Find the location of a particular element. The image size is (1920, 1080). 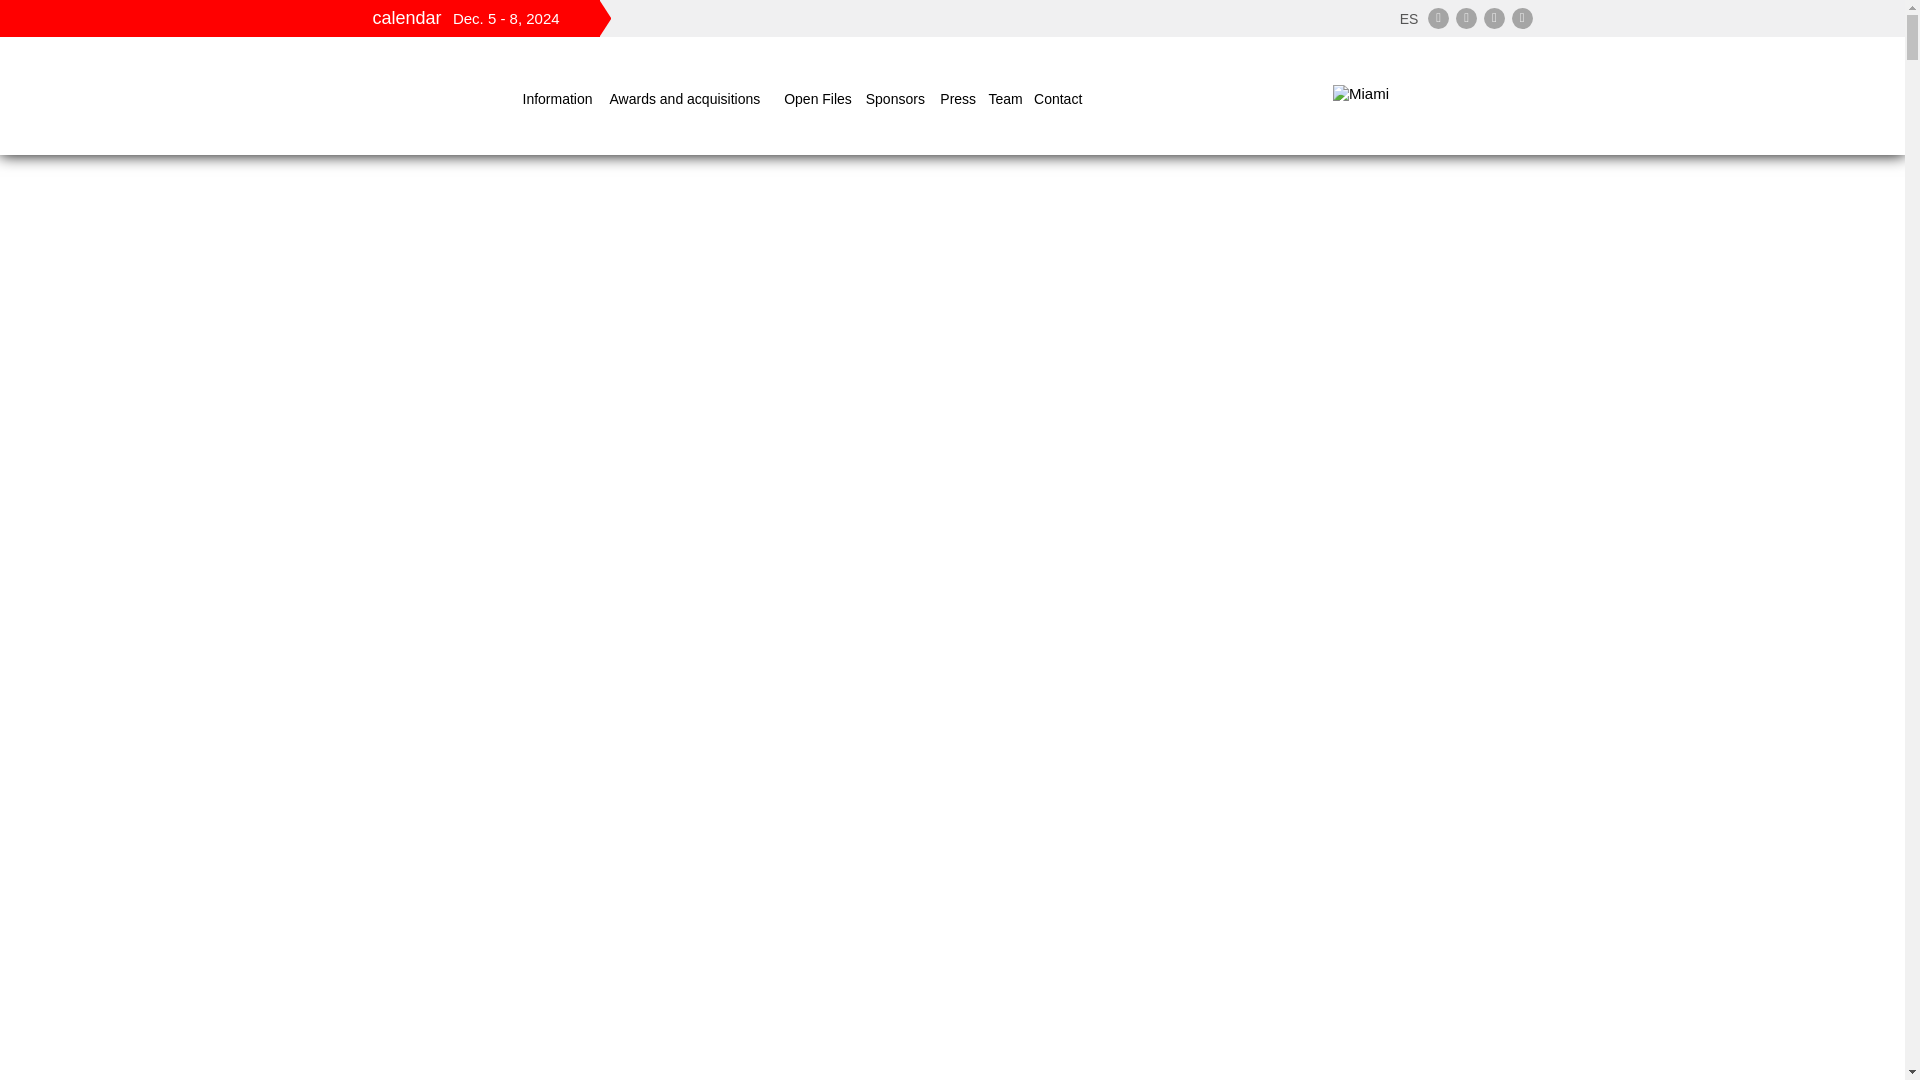

Press is located at coordinates (958, 98).